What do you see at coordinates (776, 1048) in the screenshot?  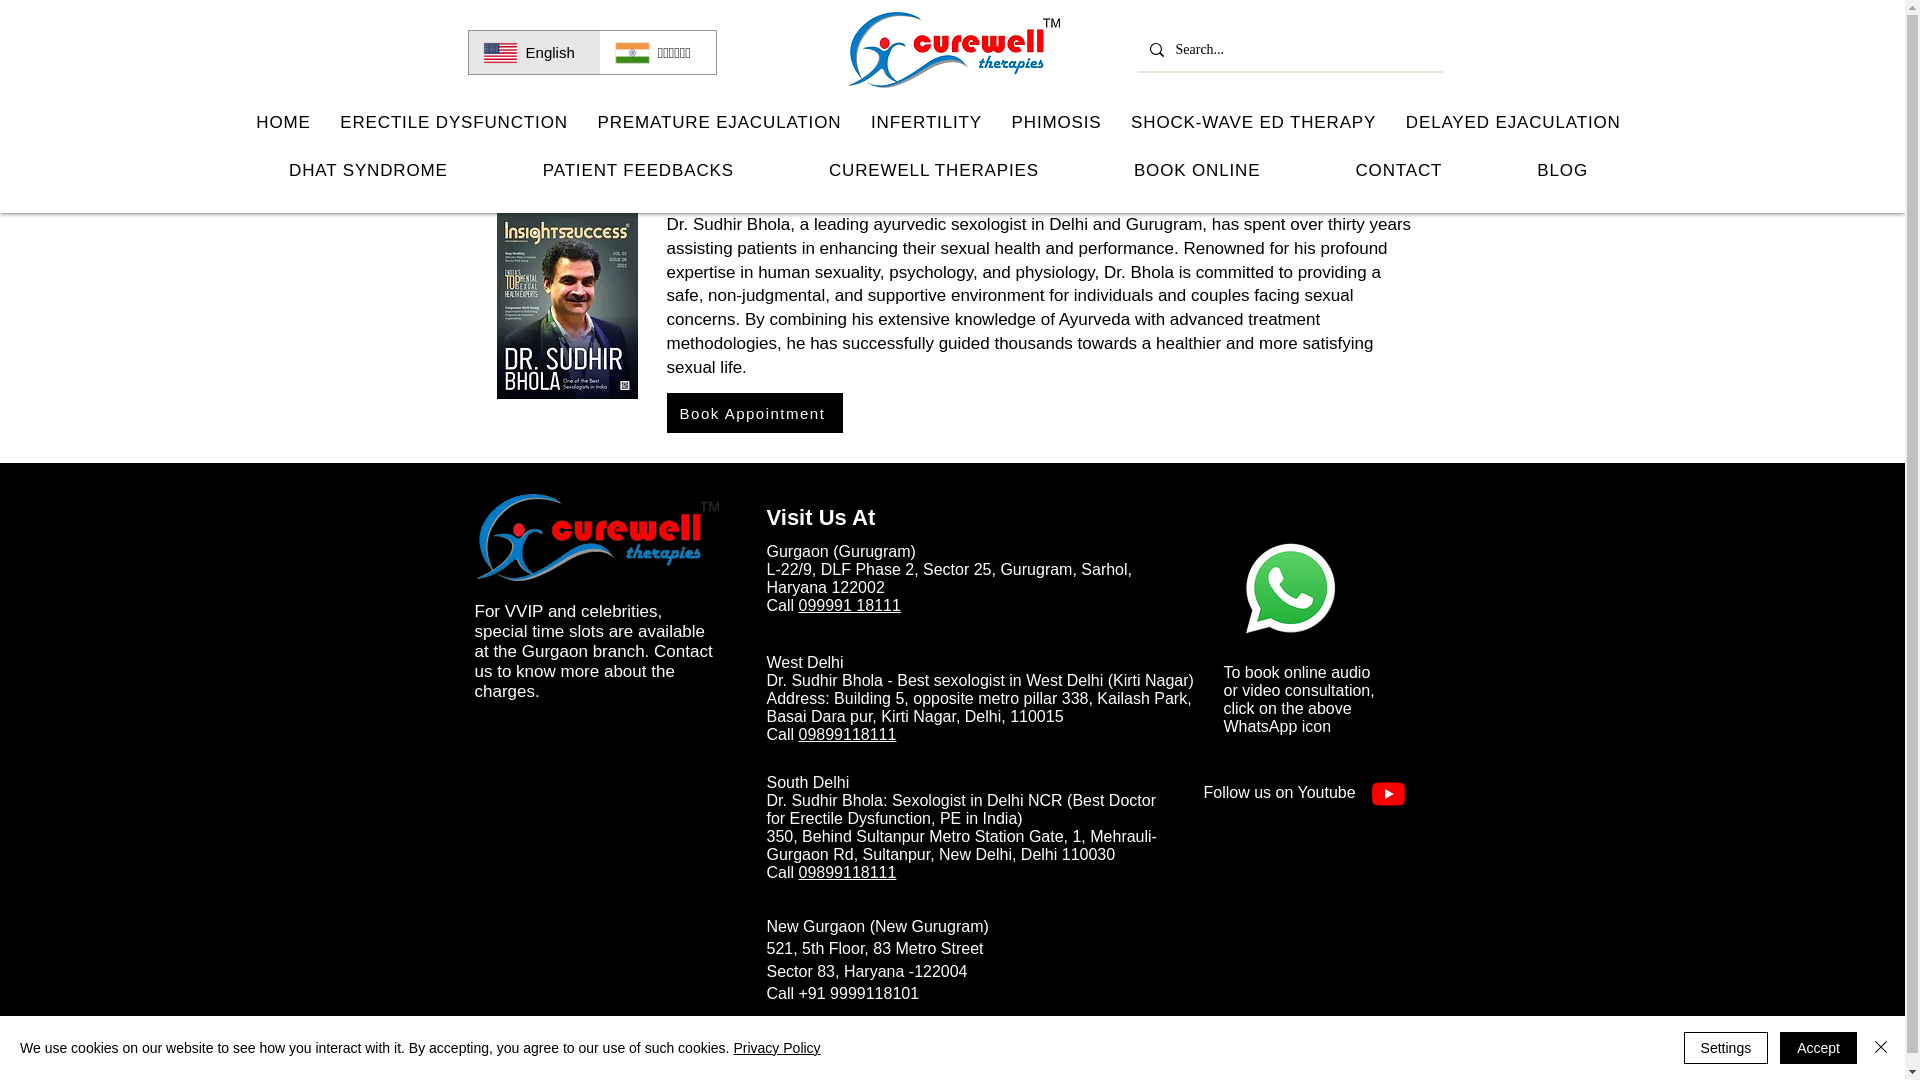 I see `Privacy Policy` at bounding box center [776, 1048].